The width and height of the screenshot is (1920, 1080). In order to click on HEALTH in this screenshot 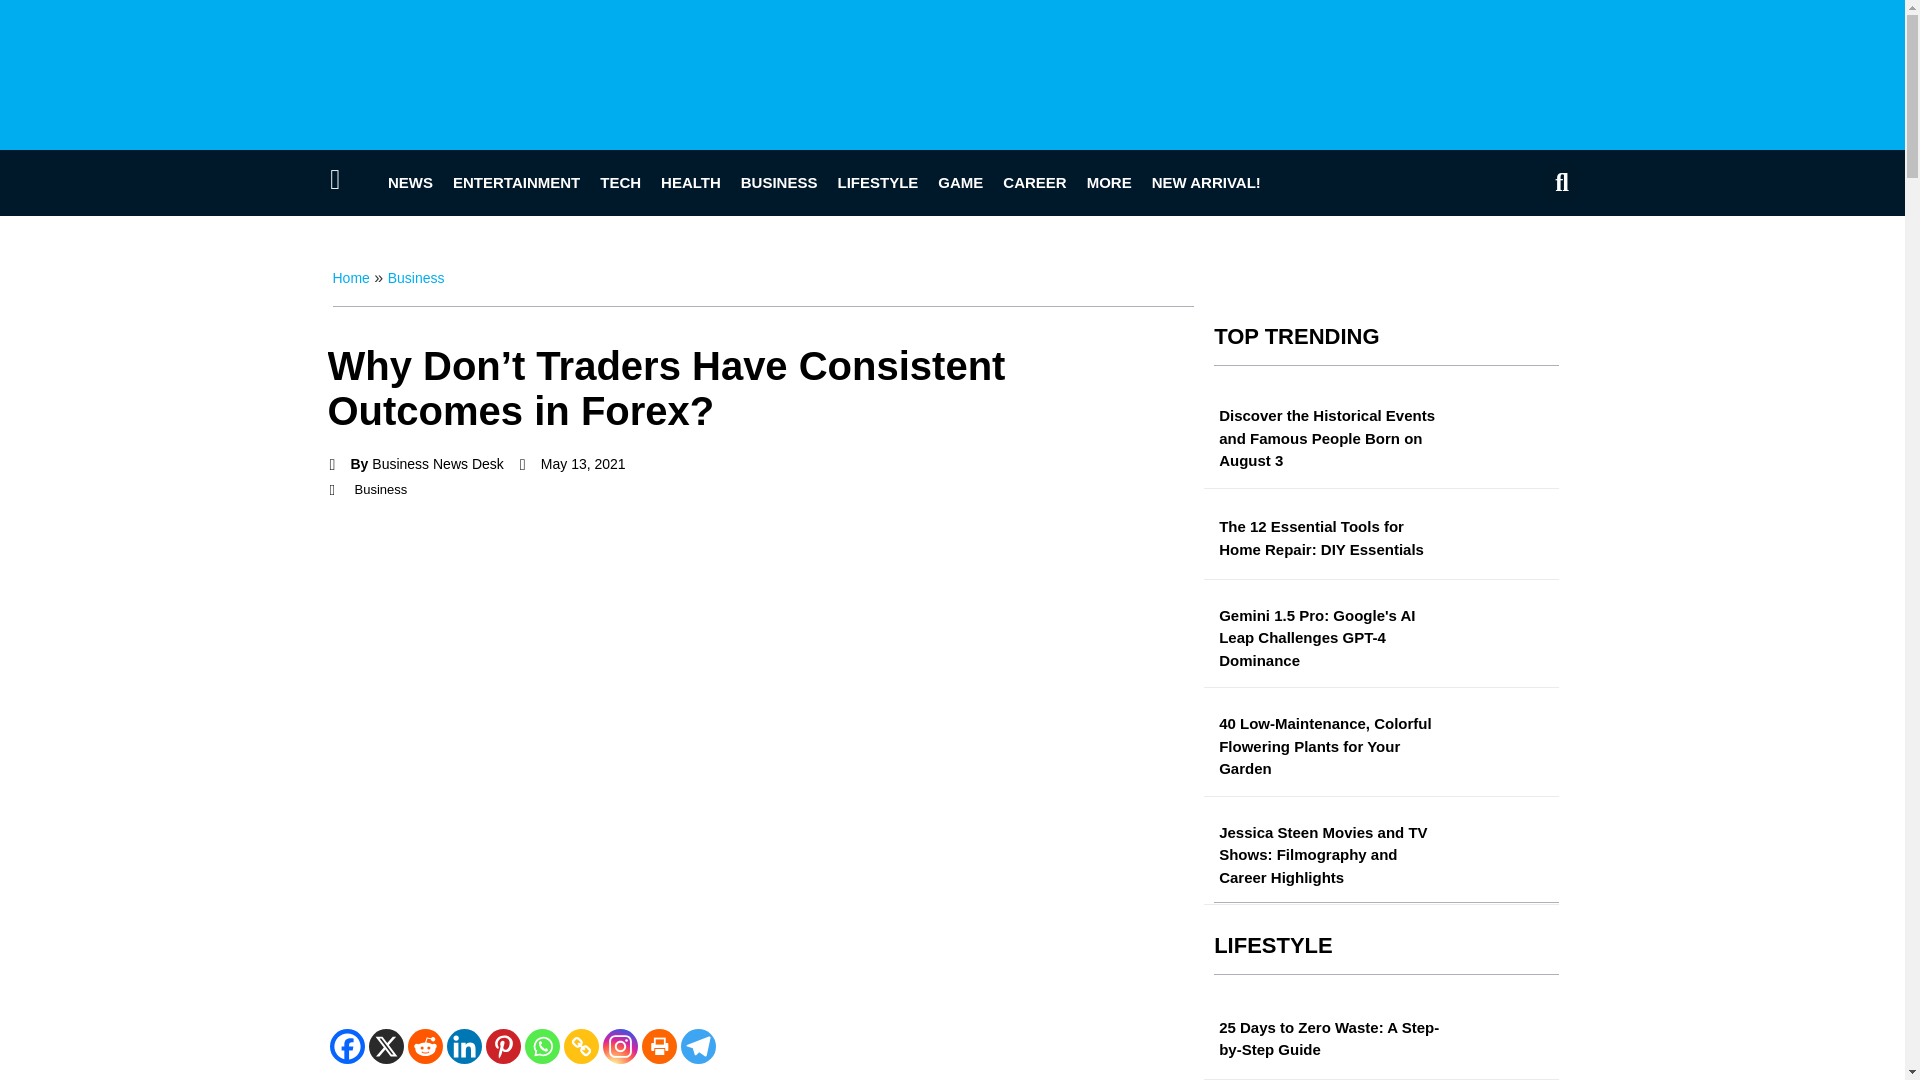, I will do `click(690, 182)`.